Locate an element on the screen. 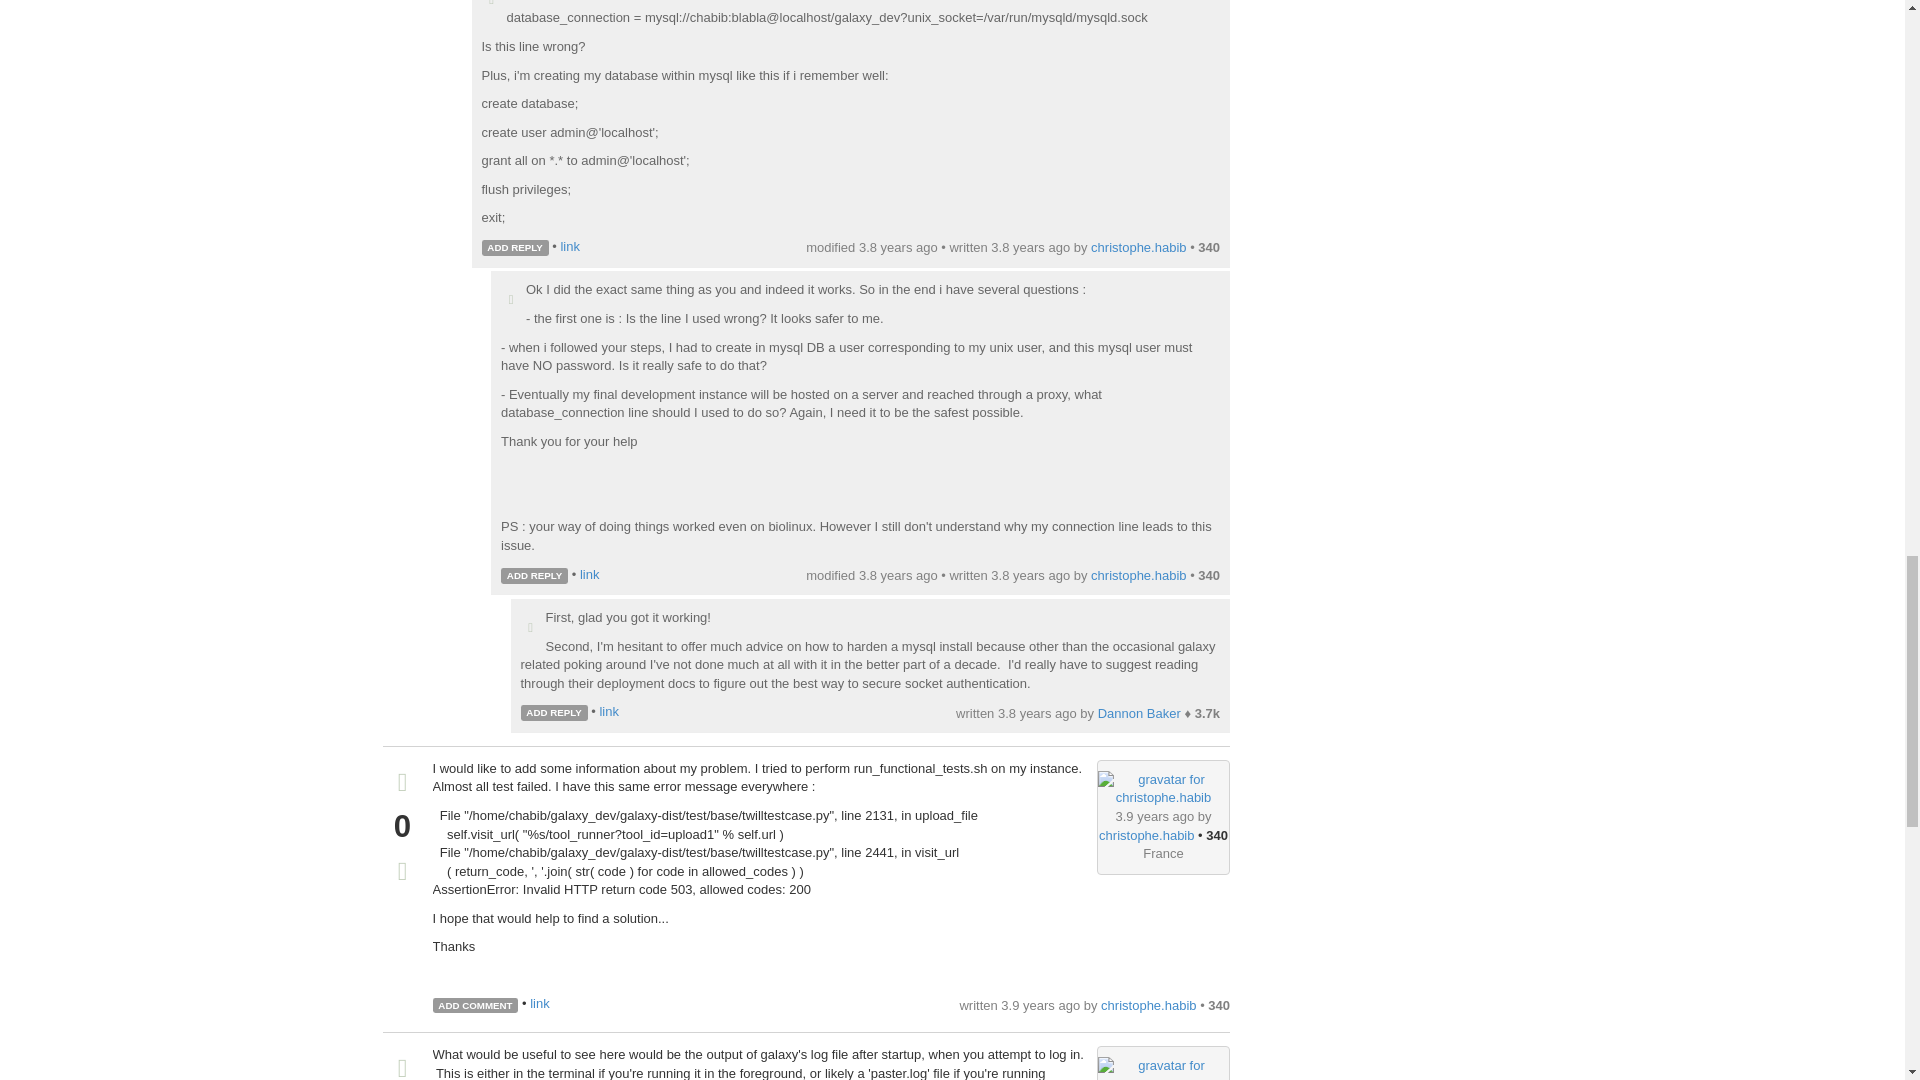 This screenshot has height=1080, width=1920. Upvote! is located at coordinates (530, 628).